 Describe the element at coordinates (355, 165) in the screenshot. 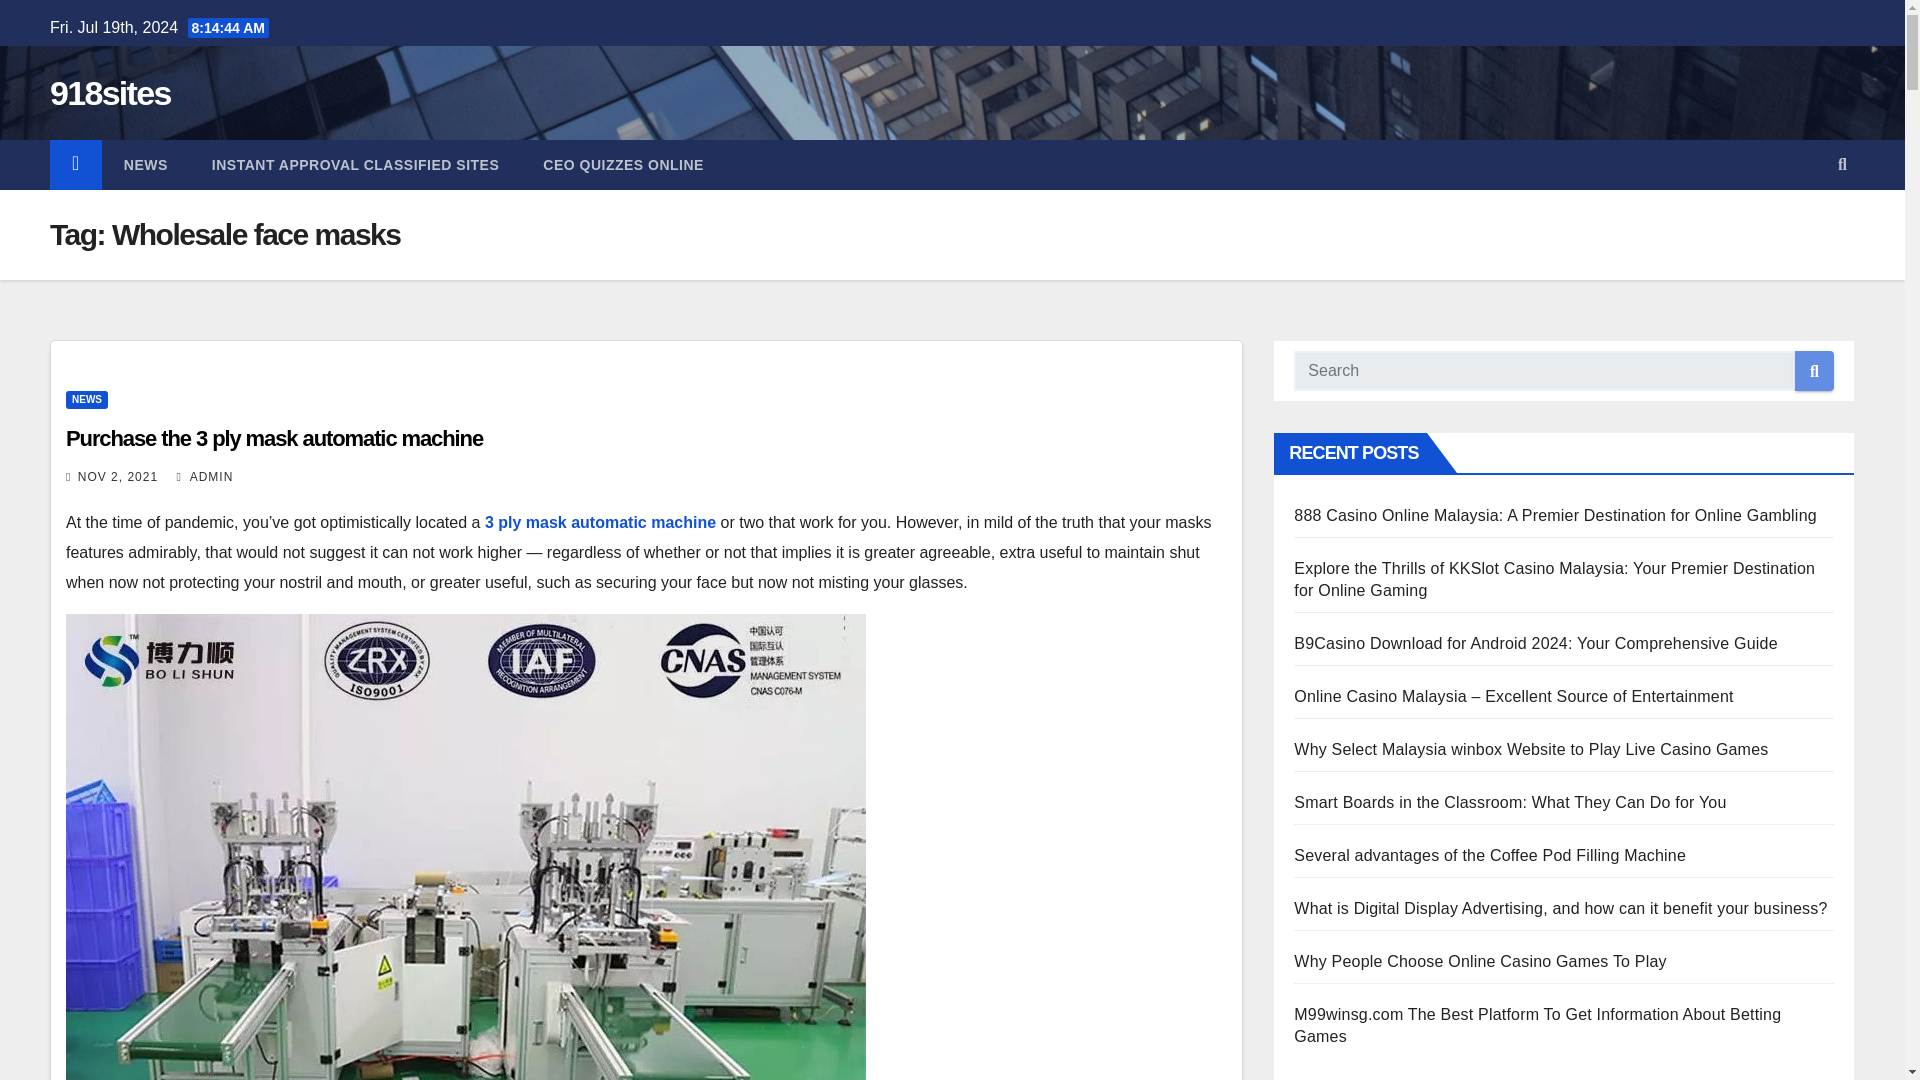

I see `Instant Approval Classified Sites` at that location.